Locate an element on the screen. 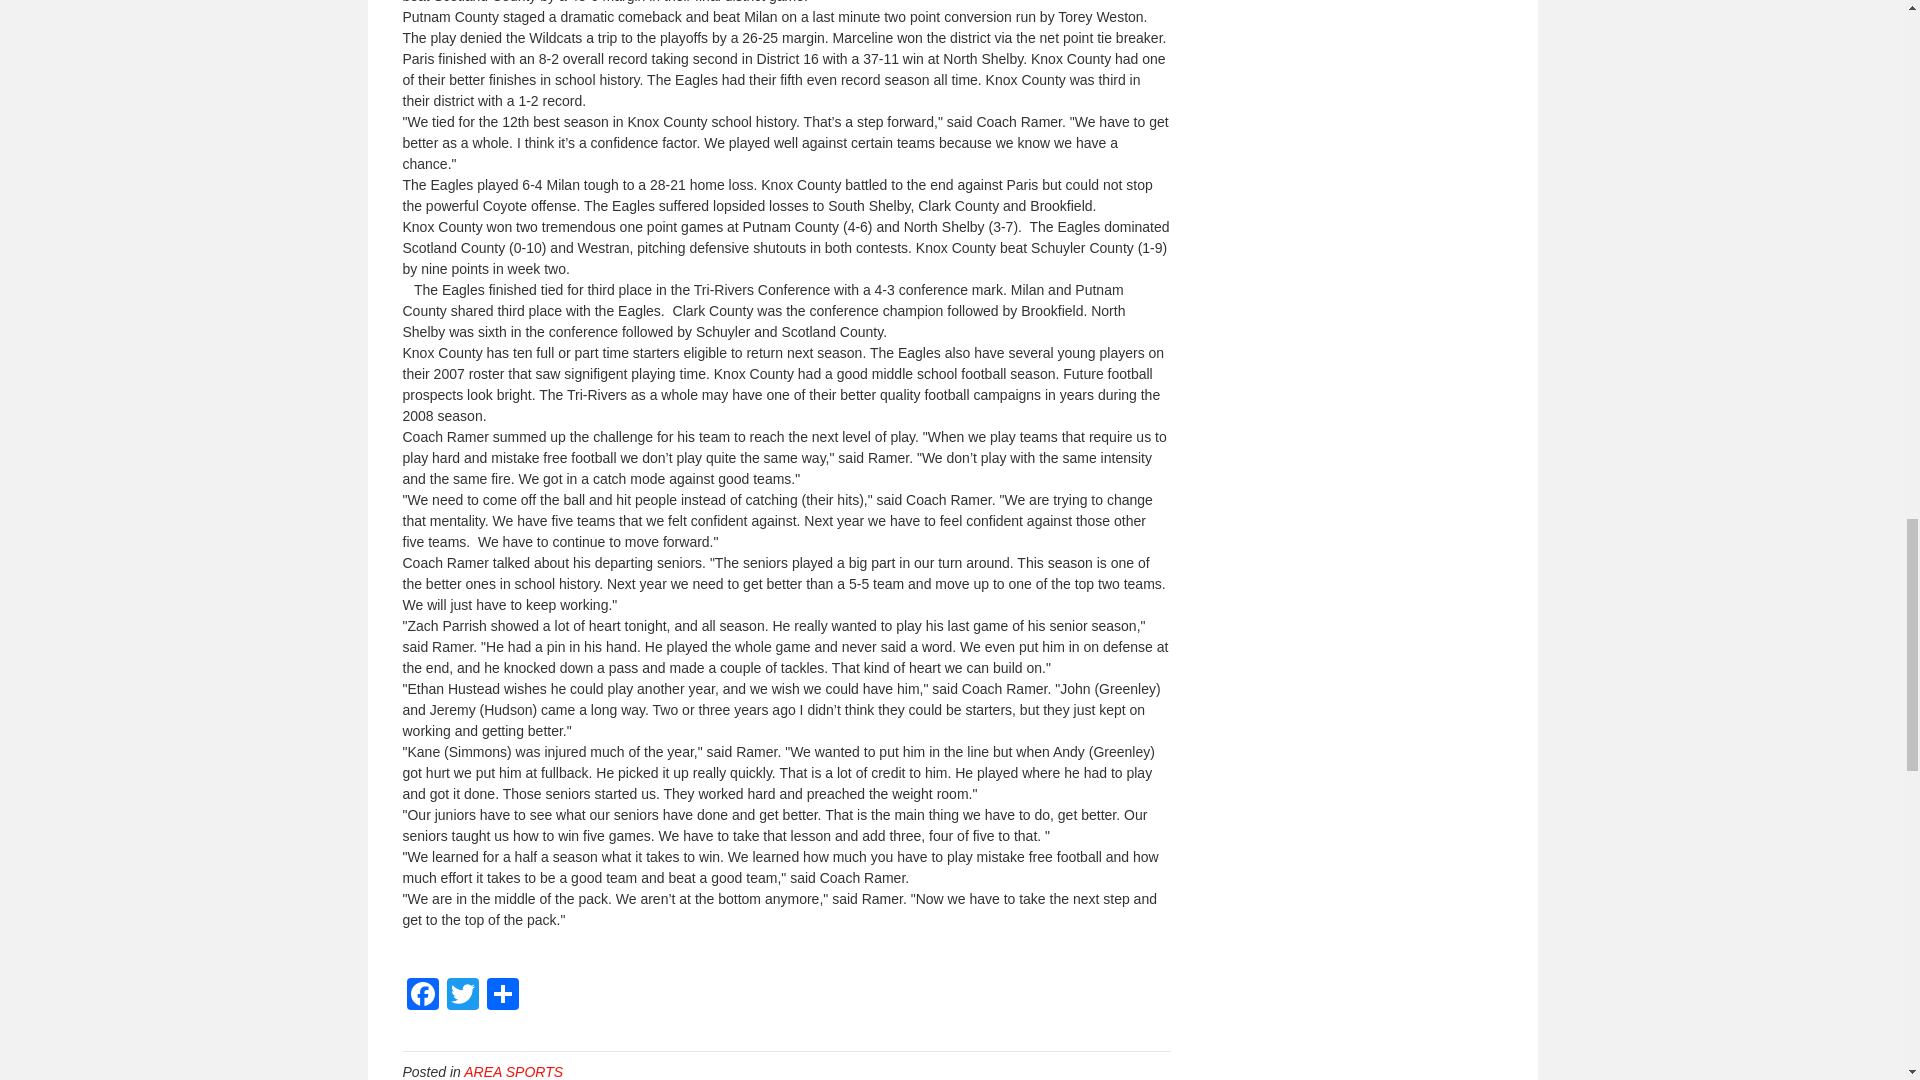 The image size is (1920, 1080). Facebook is located at coordinates (421, 996).